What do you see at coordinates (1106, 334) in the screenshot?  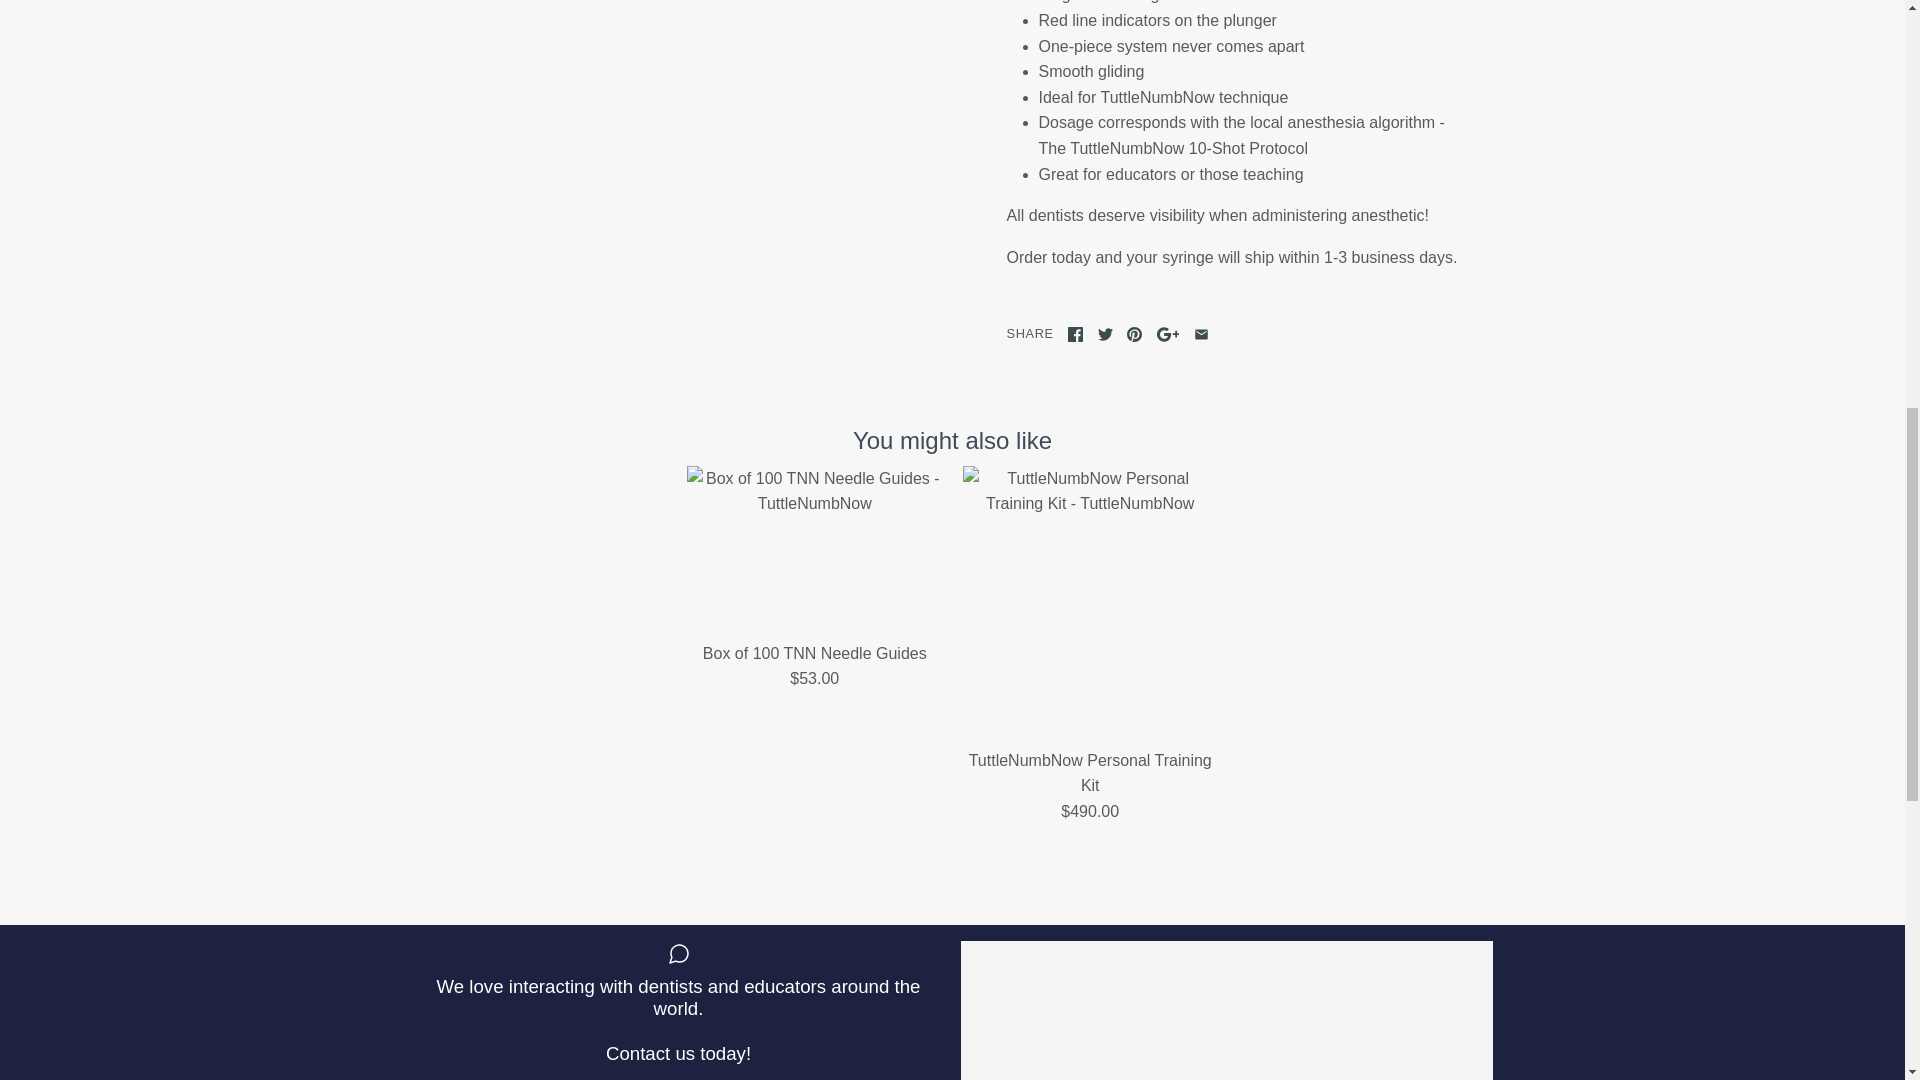 I see `Share on Twitter` at bounding box center [1106, 334].